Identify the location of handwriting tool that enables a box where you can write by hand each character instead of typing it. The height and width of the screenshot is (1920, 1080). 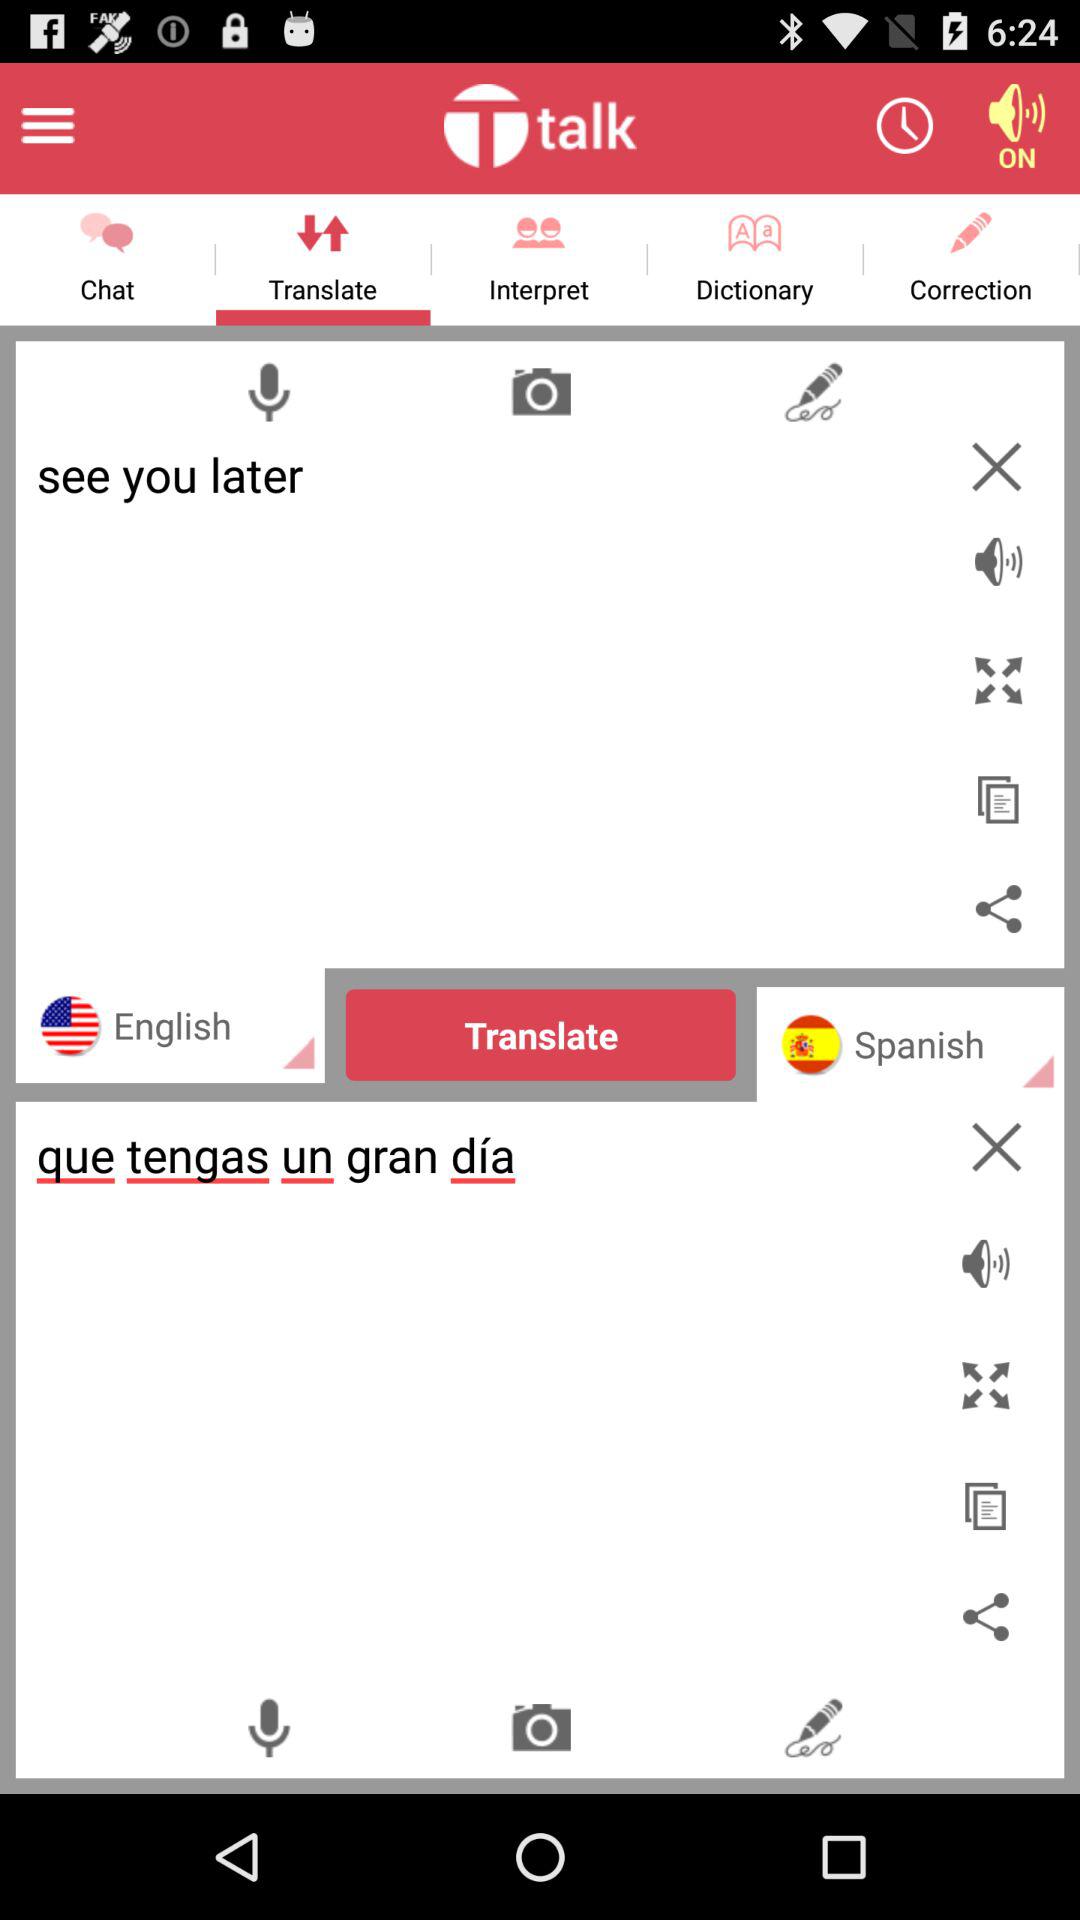
(812, 392).